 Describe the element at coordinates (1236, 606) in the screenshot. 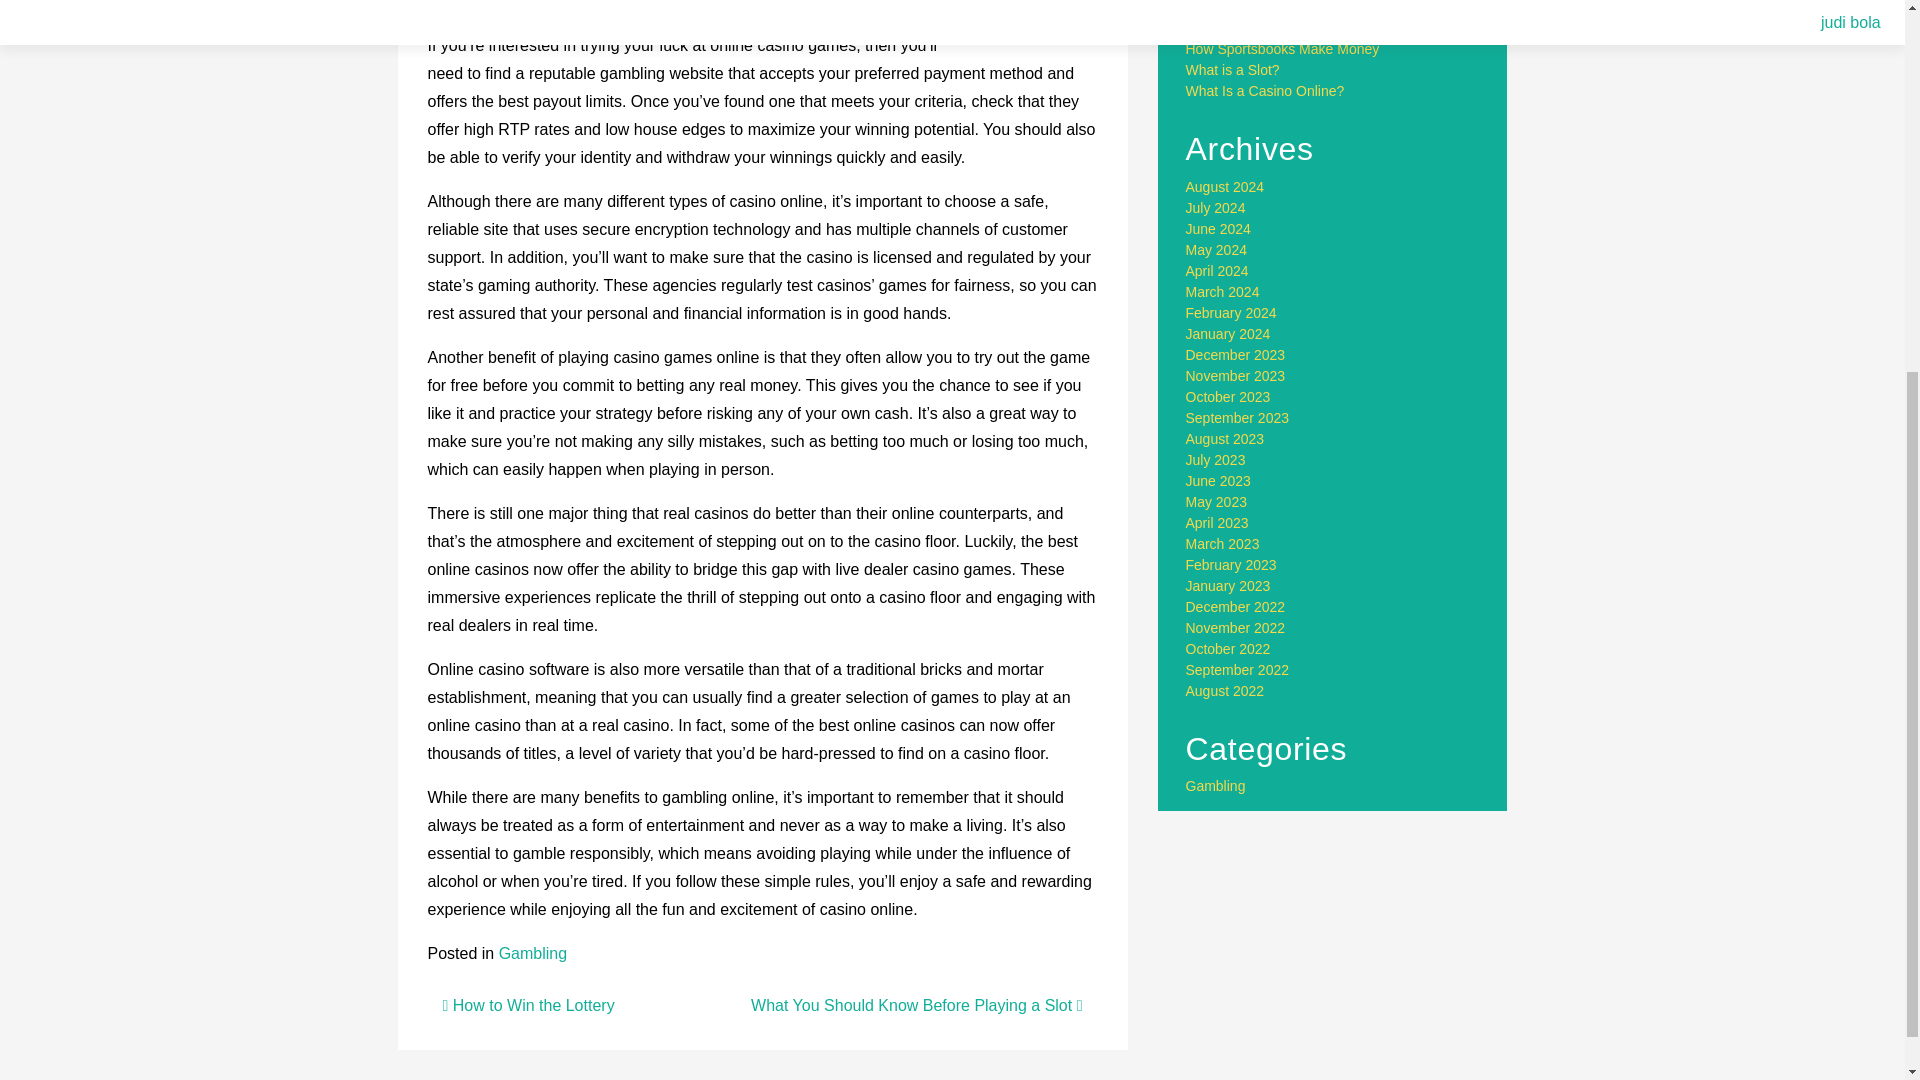

I see `December 2022` at that location.